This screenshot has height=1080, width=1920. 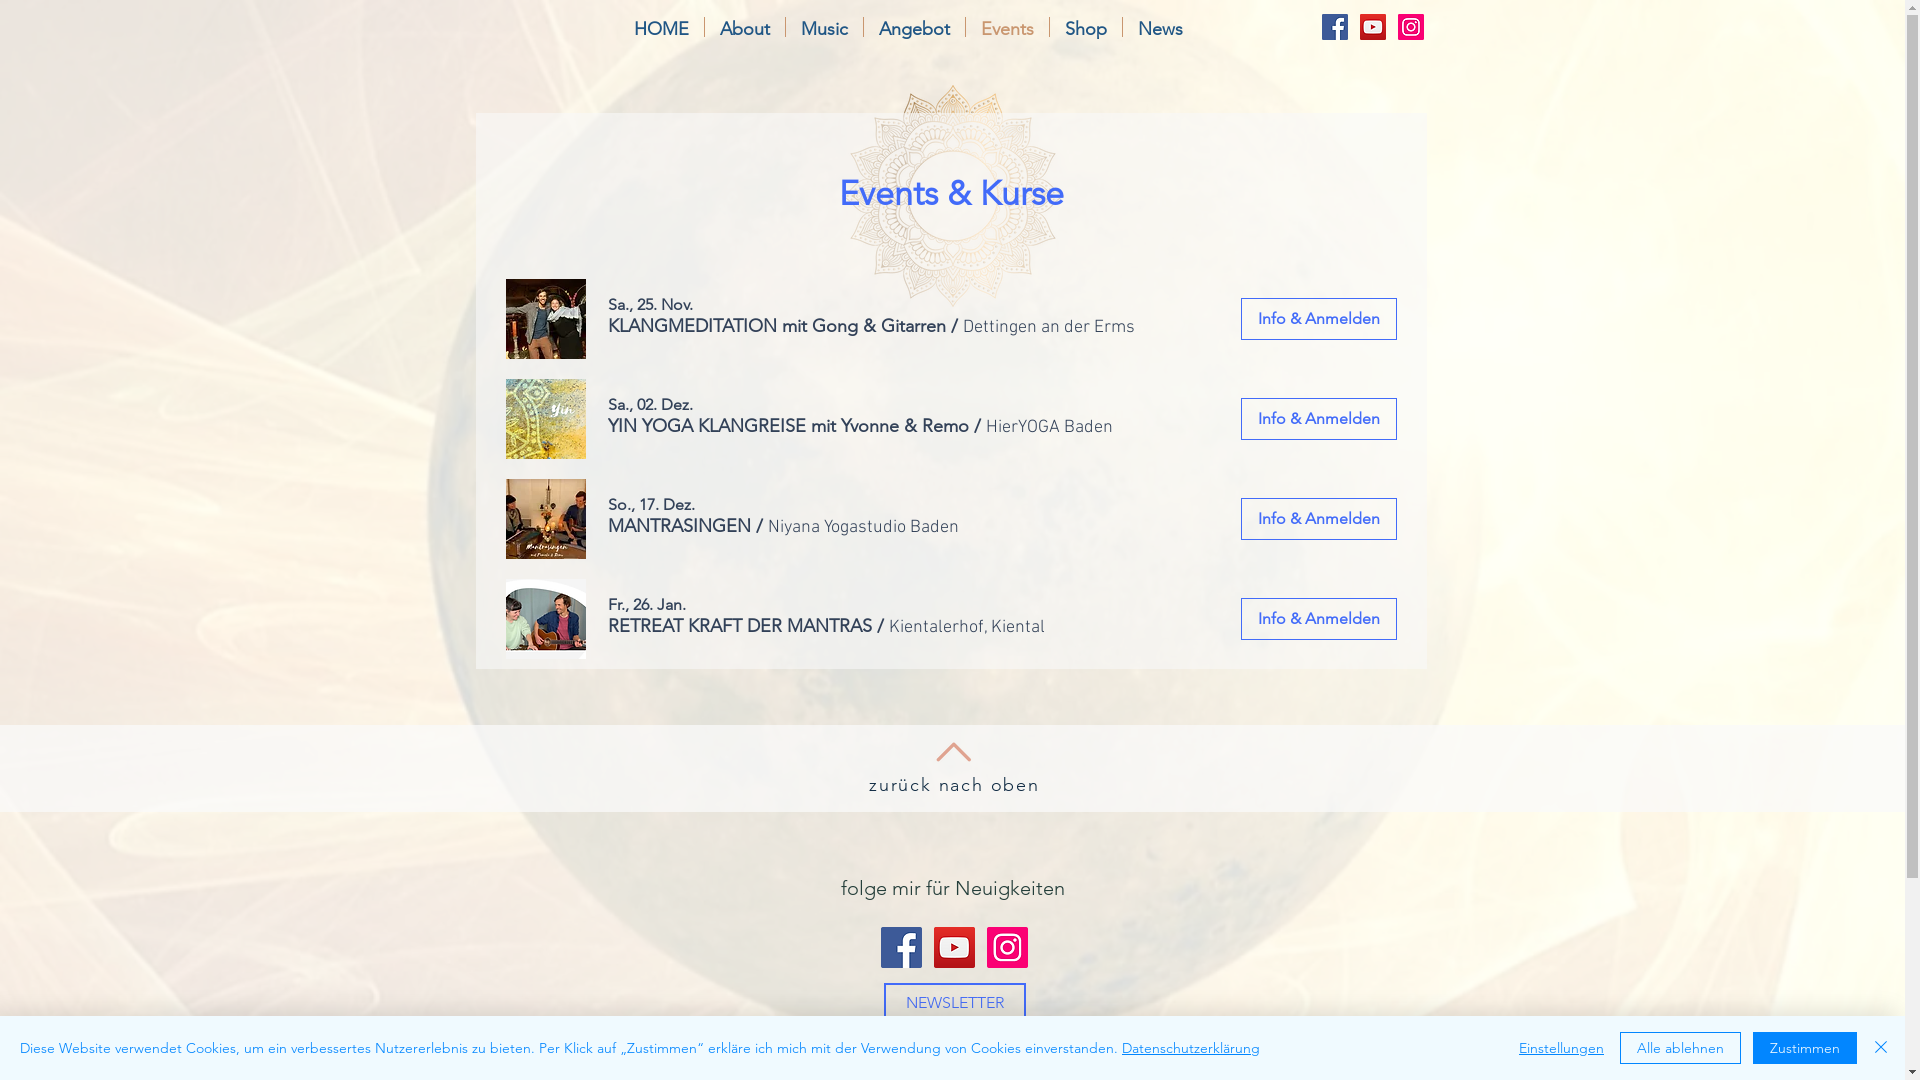 I want to click on Zustimmen, so click(x=1805, y=1048).